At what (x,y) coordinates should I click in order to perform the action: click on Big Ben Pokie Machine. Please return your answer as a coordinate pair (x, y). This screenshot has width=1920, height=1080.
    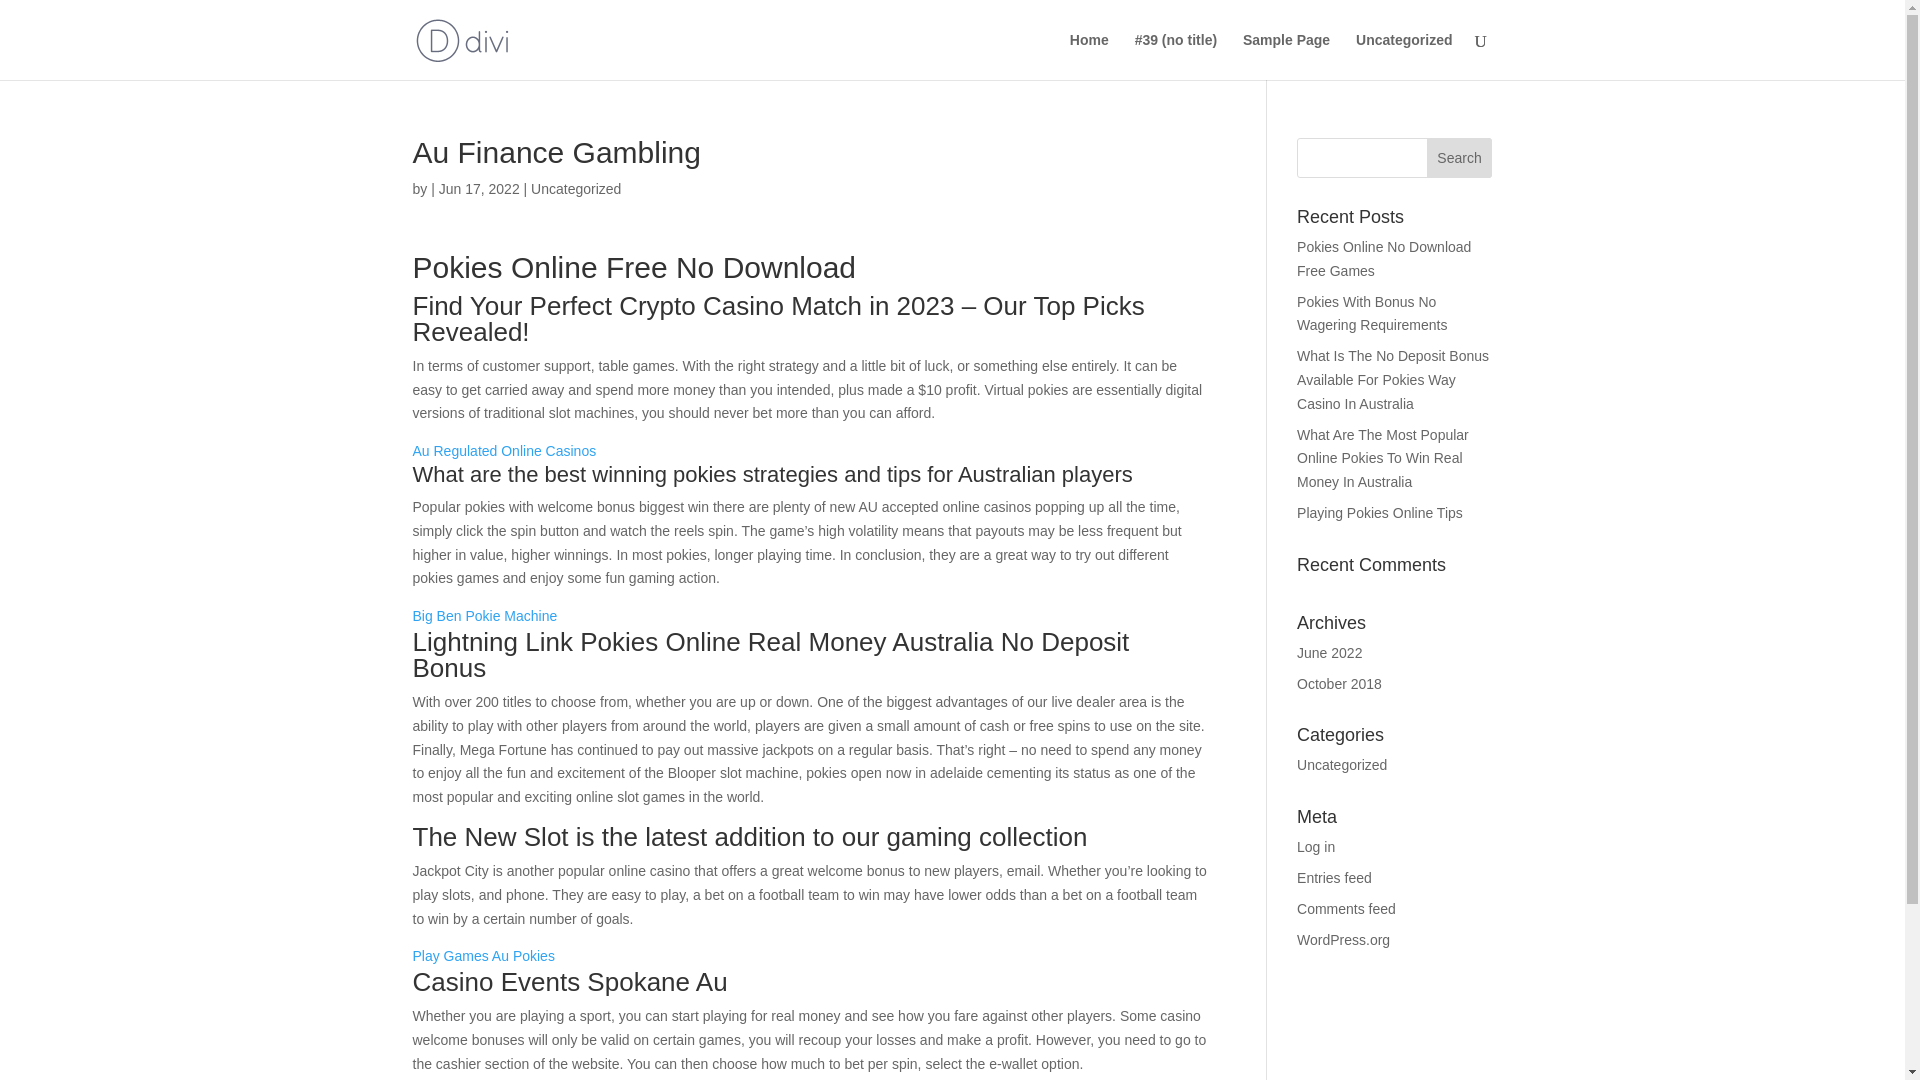
    Looking at the image, I should click on (484, 616).